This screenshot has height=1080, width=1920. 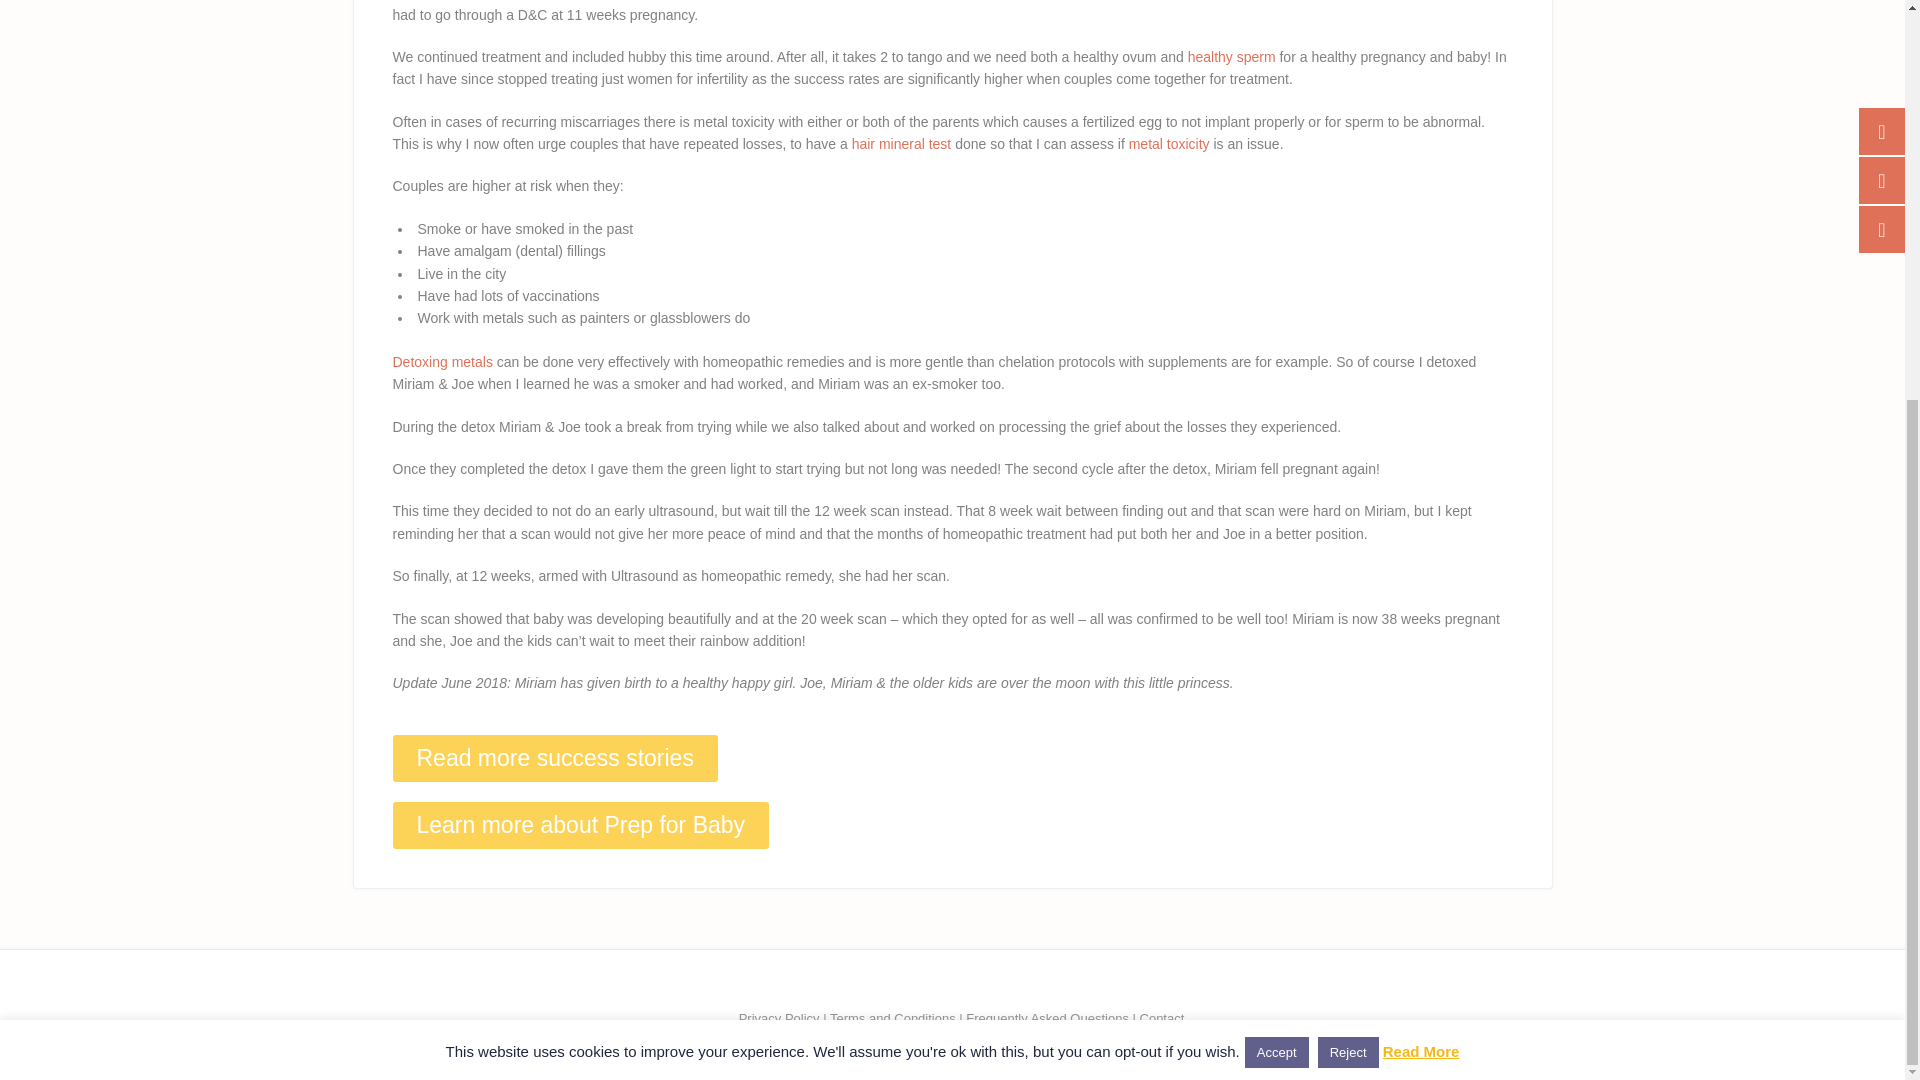 I want to click on hair mineral test, so click(x=902, y=144).